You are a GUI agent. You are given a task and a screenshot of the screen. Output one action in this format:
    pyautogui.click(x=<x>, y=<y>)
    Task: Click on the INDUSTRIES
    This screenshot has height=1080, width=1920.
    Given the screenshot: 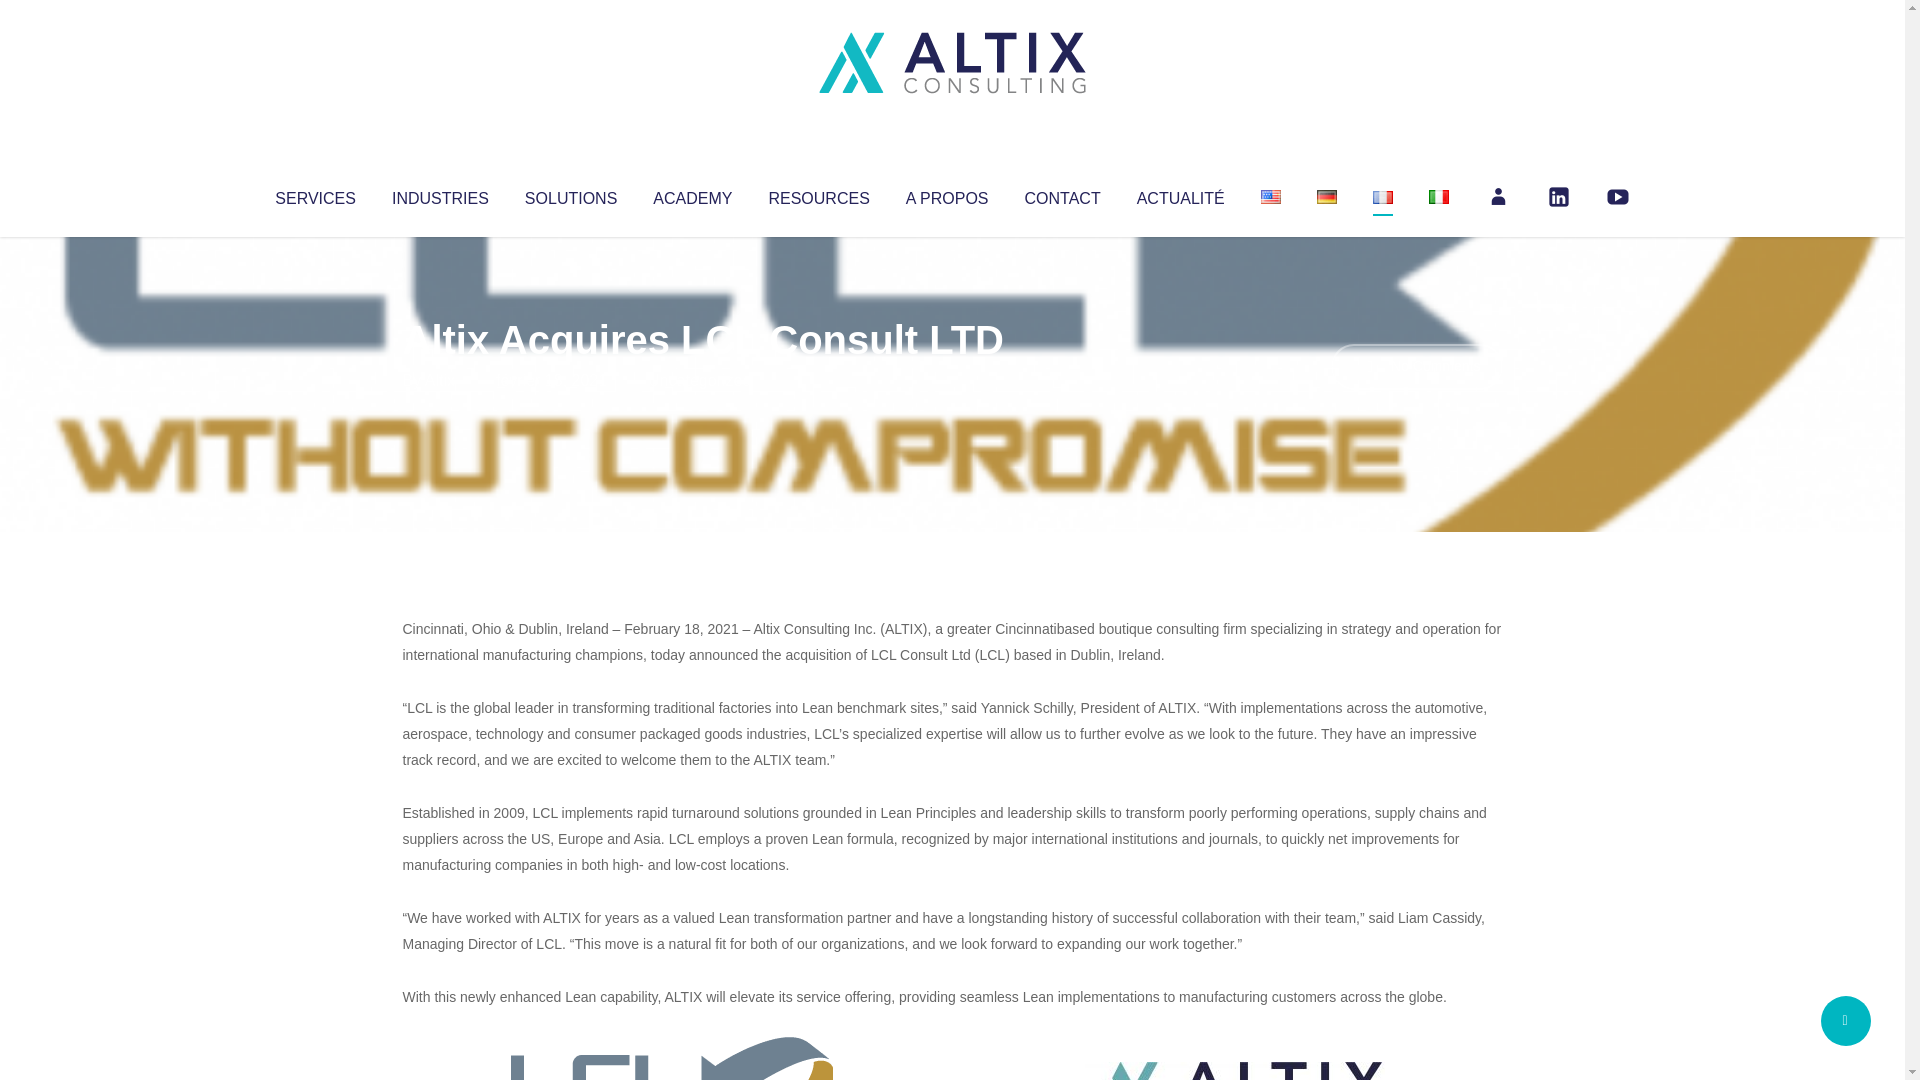 What is the action you would take?
    pyautogui.click(x=440, y=194)
    